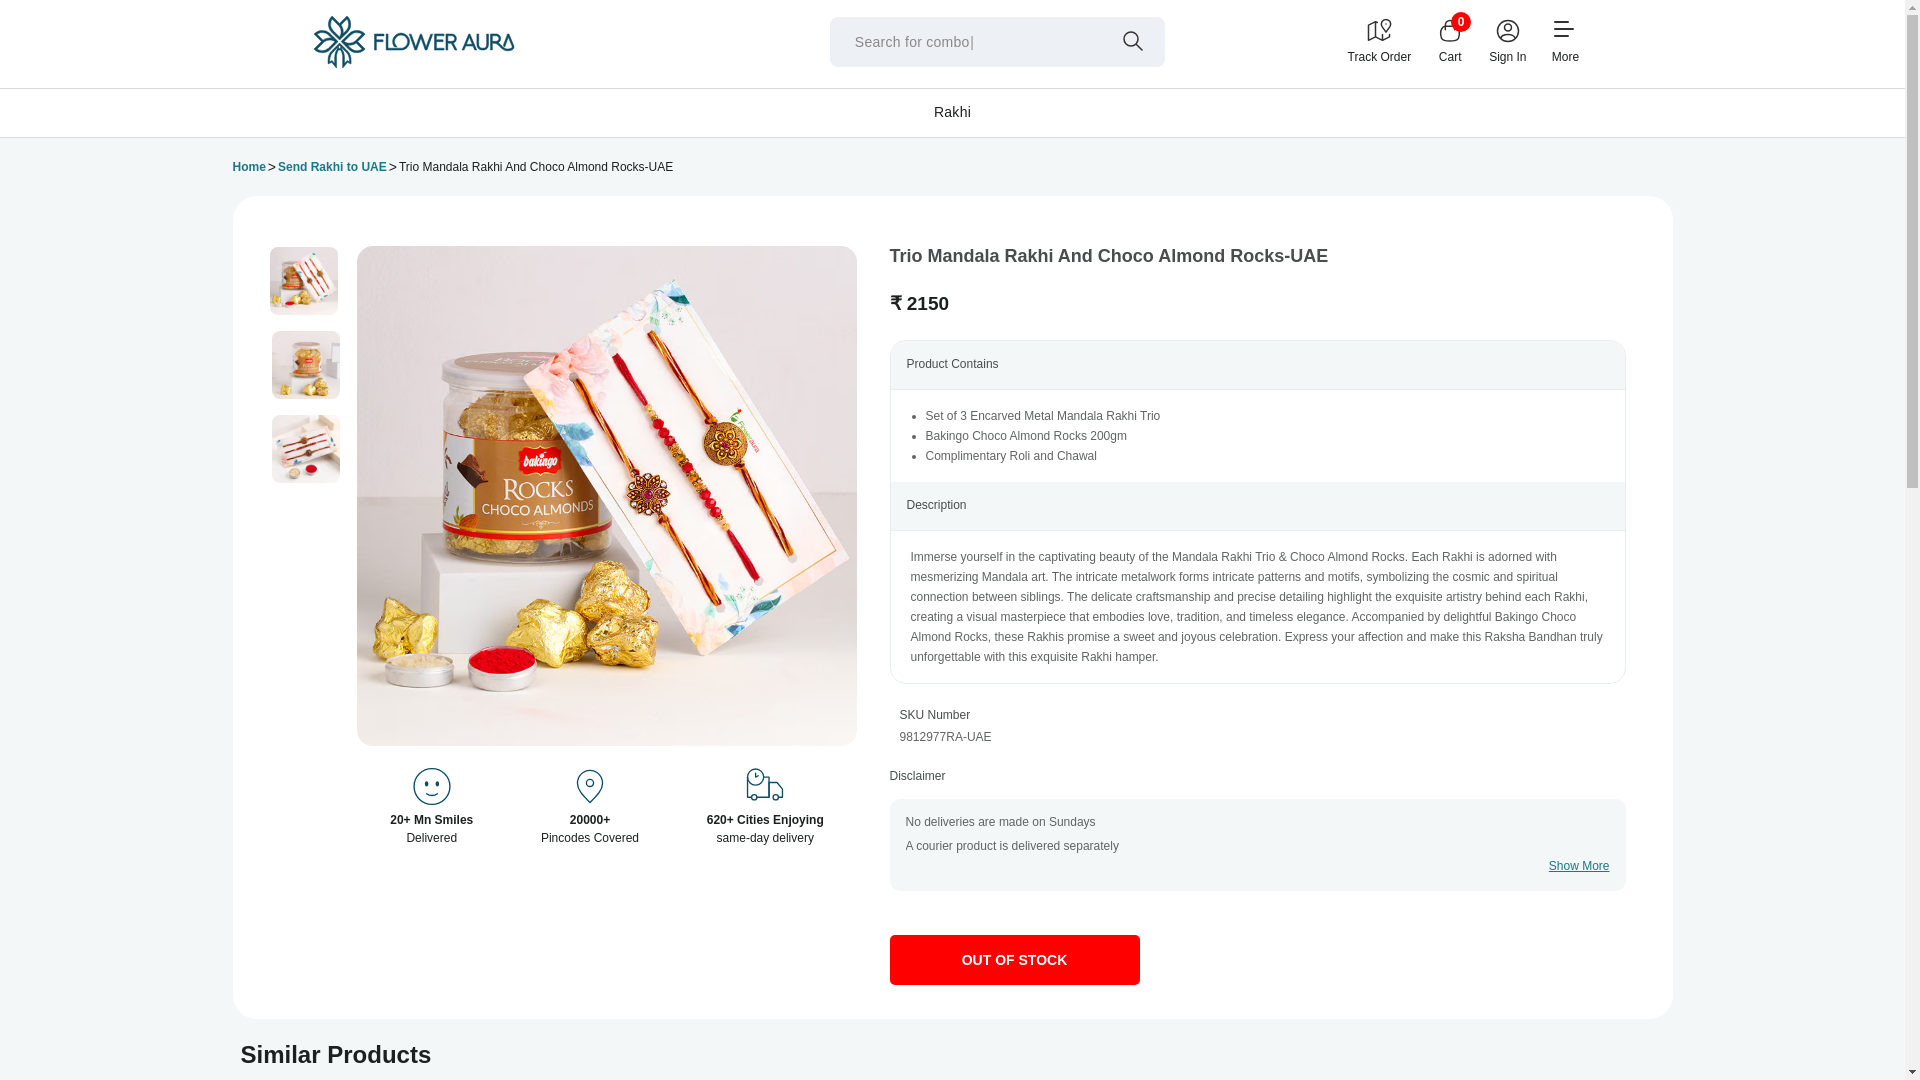  What do you see at coordinates (1015, 960) in the screenshot?
I see `OUT OF STOCK` at bounding box center [1015, 960].